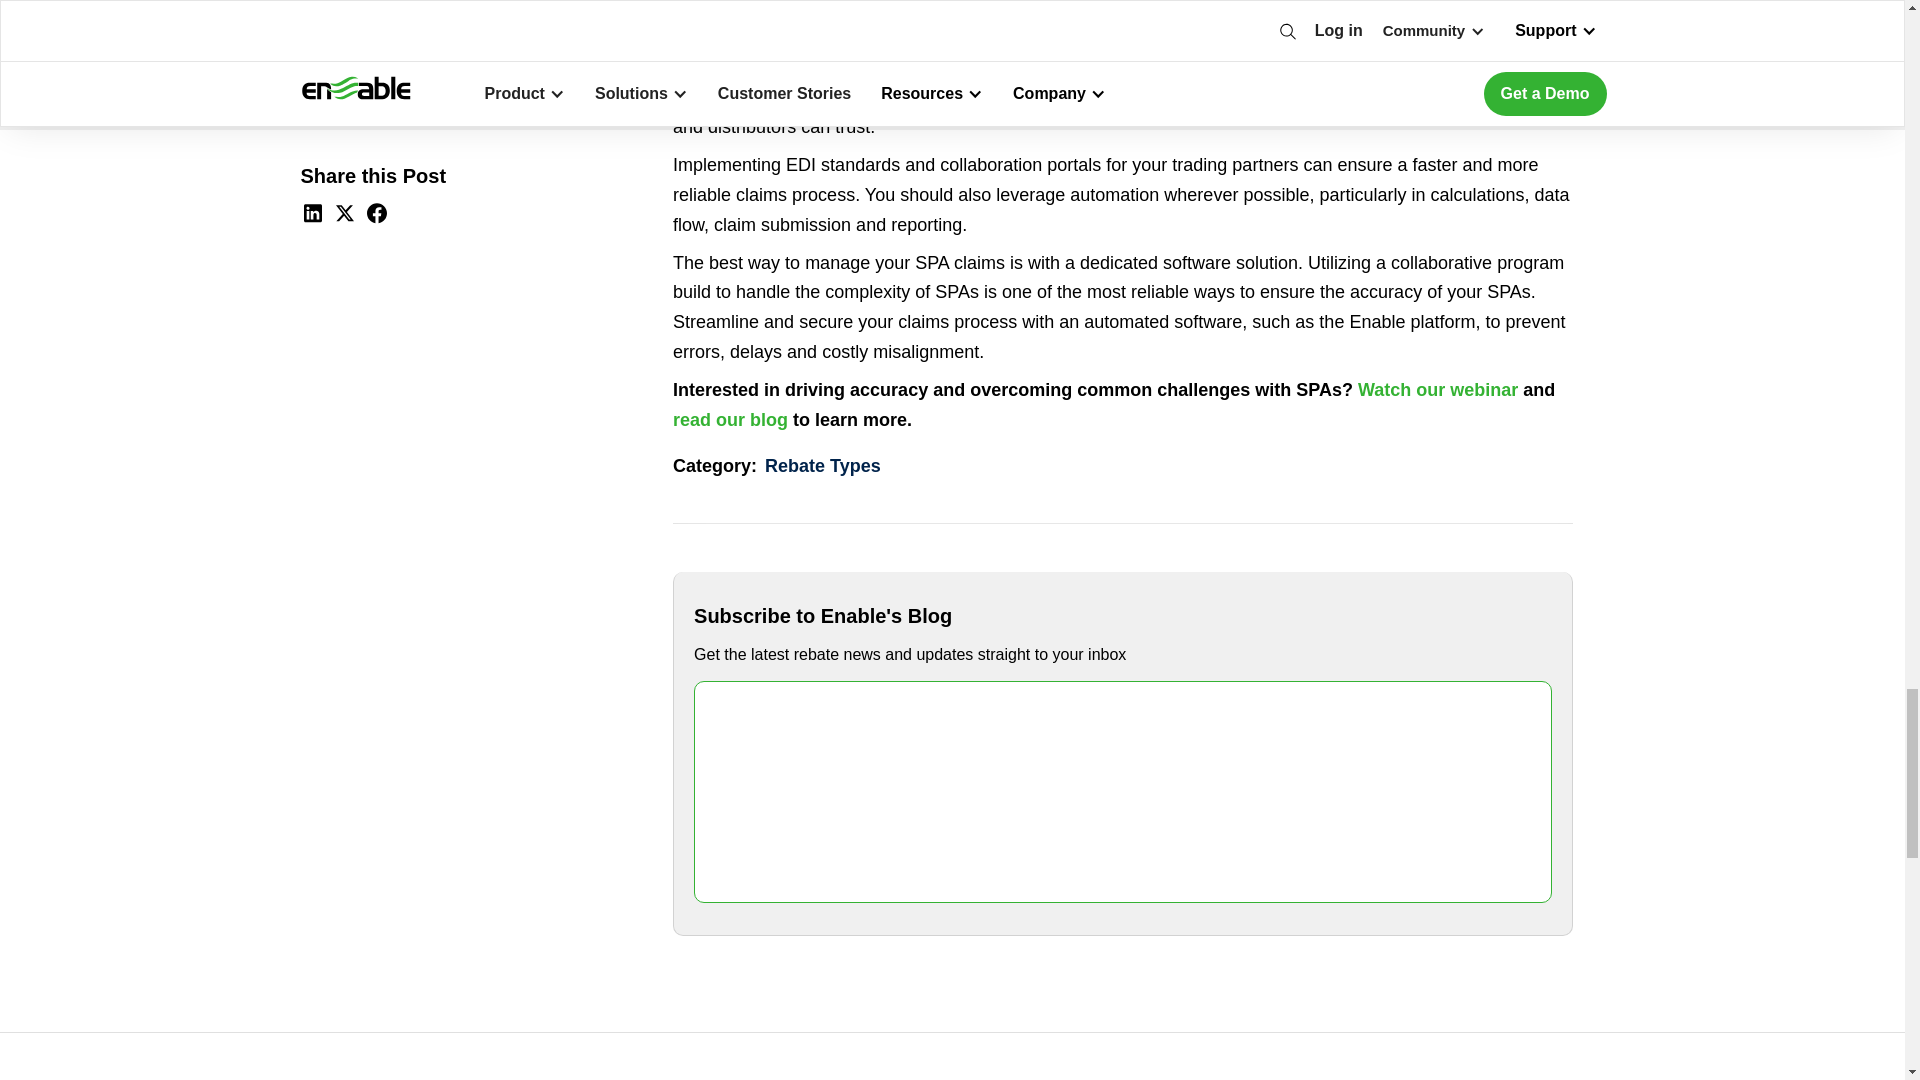  I want to click on Form 0, so click(1122, 791).